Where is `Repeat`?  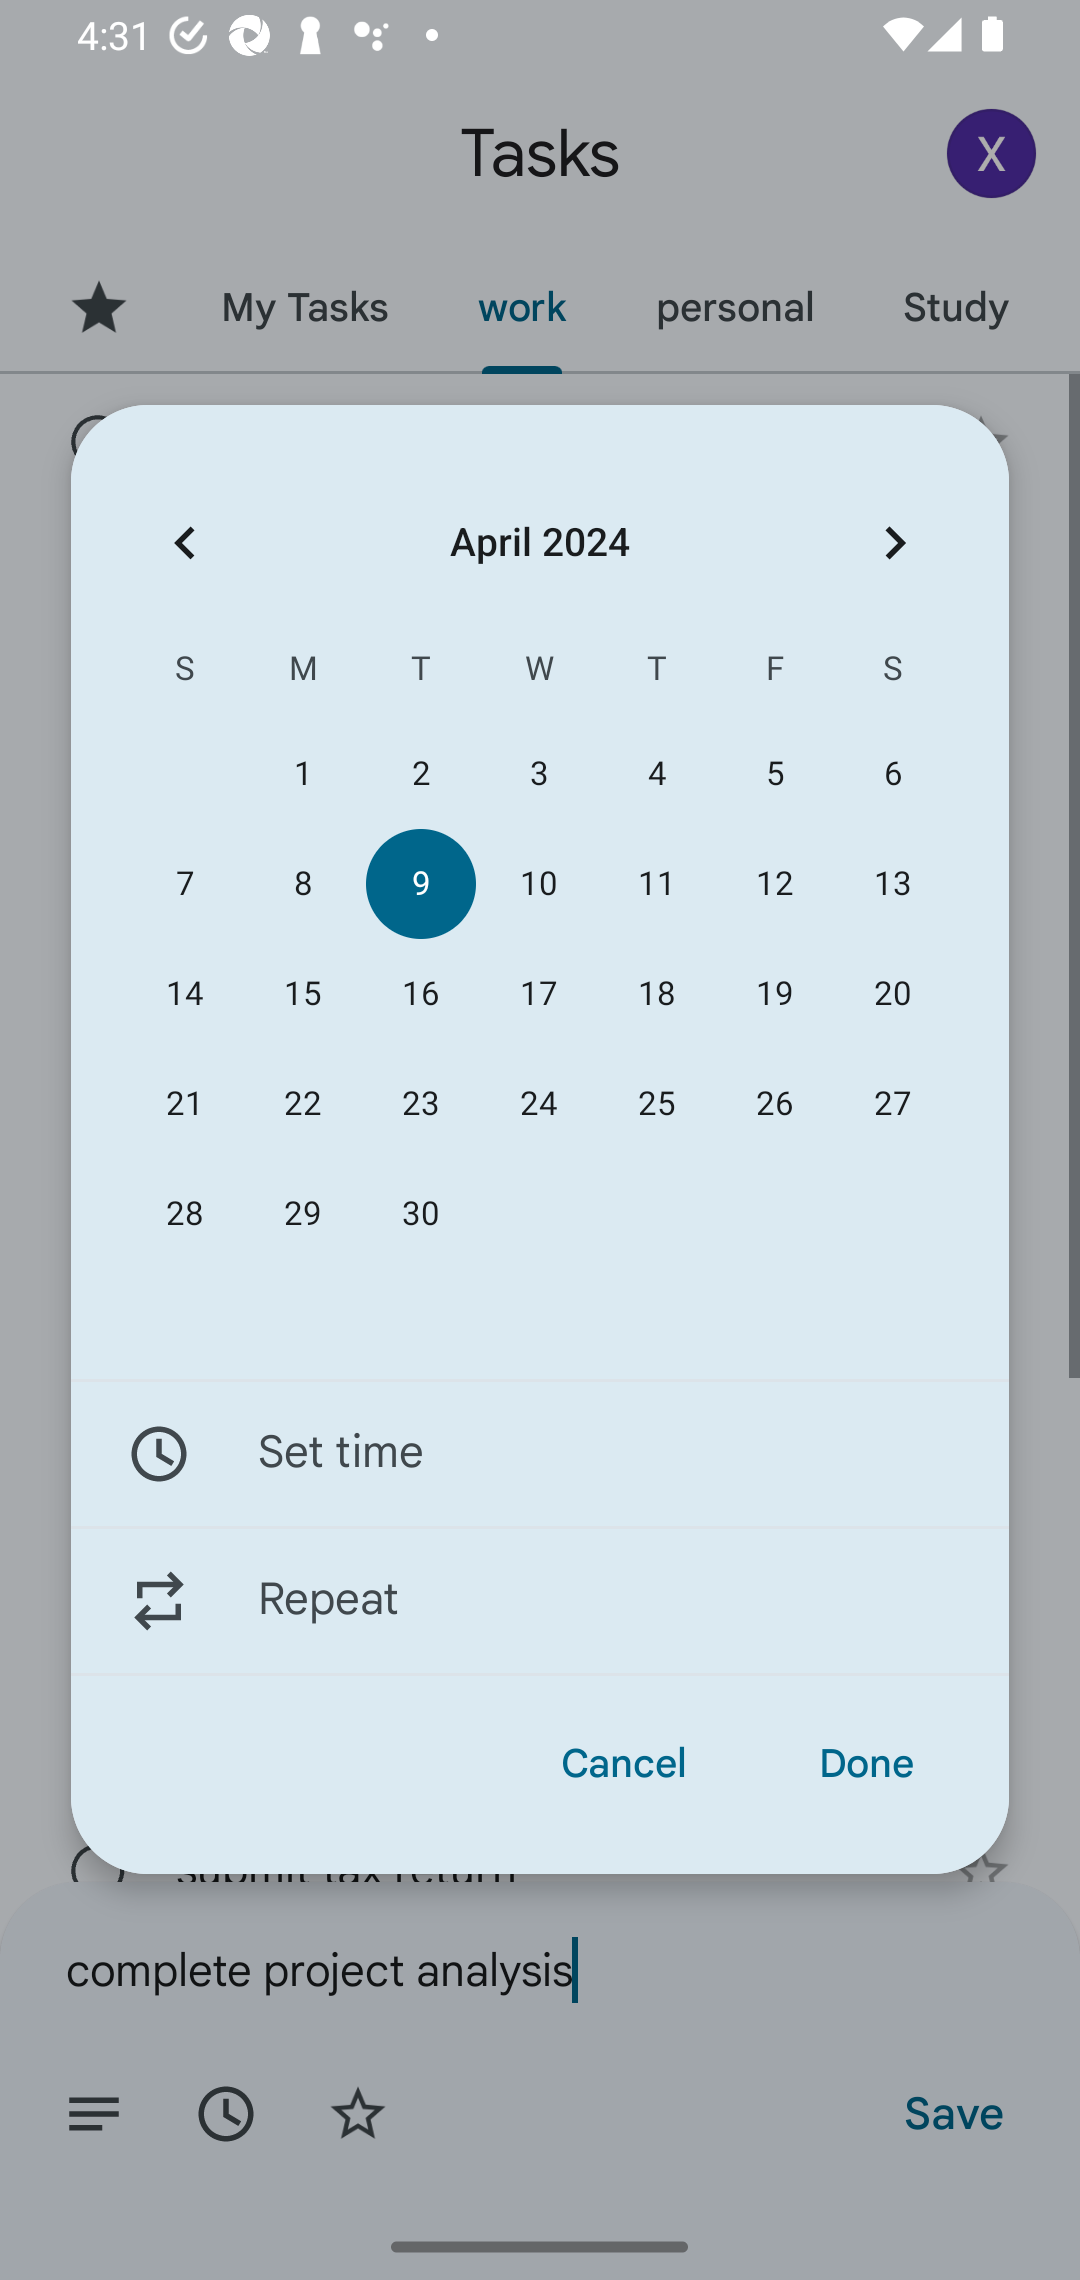
Repeat is located at coordinates (540, 1601).